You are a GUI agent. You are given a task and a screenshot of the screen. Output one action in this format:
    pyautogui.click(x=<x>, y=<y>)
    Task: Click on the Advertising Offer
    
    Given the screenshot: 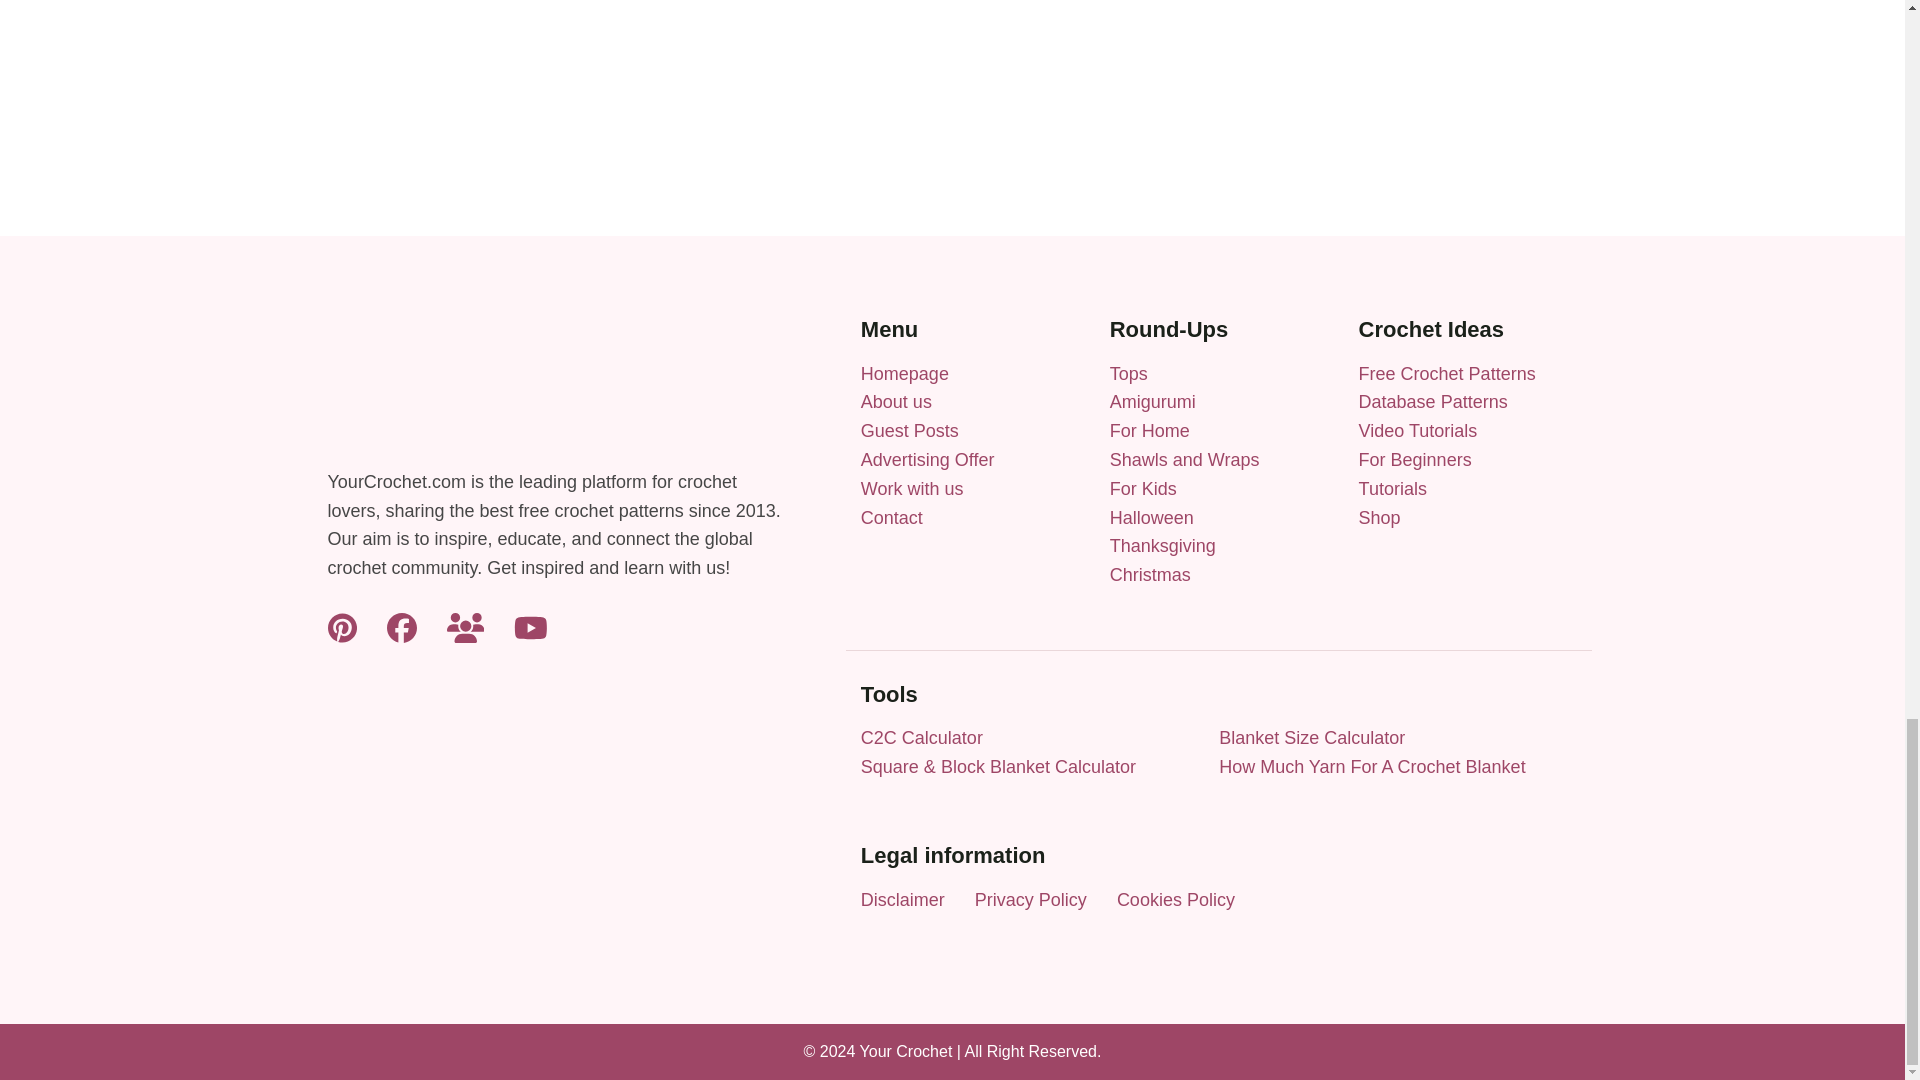 What is the action you would take?
    pyautogui.click(x=927, y=460)
    